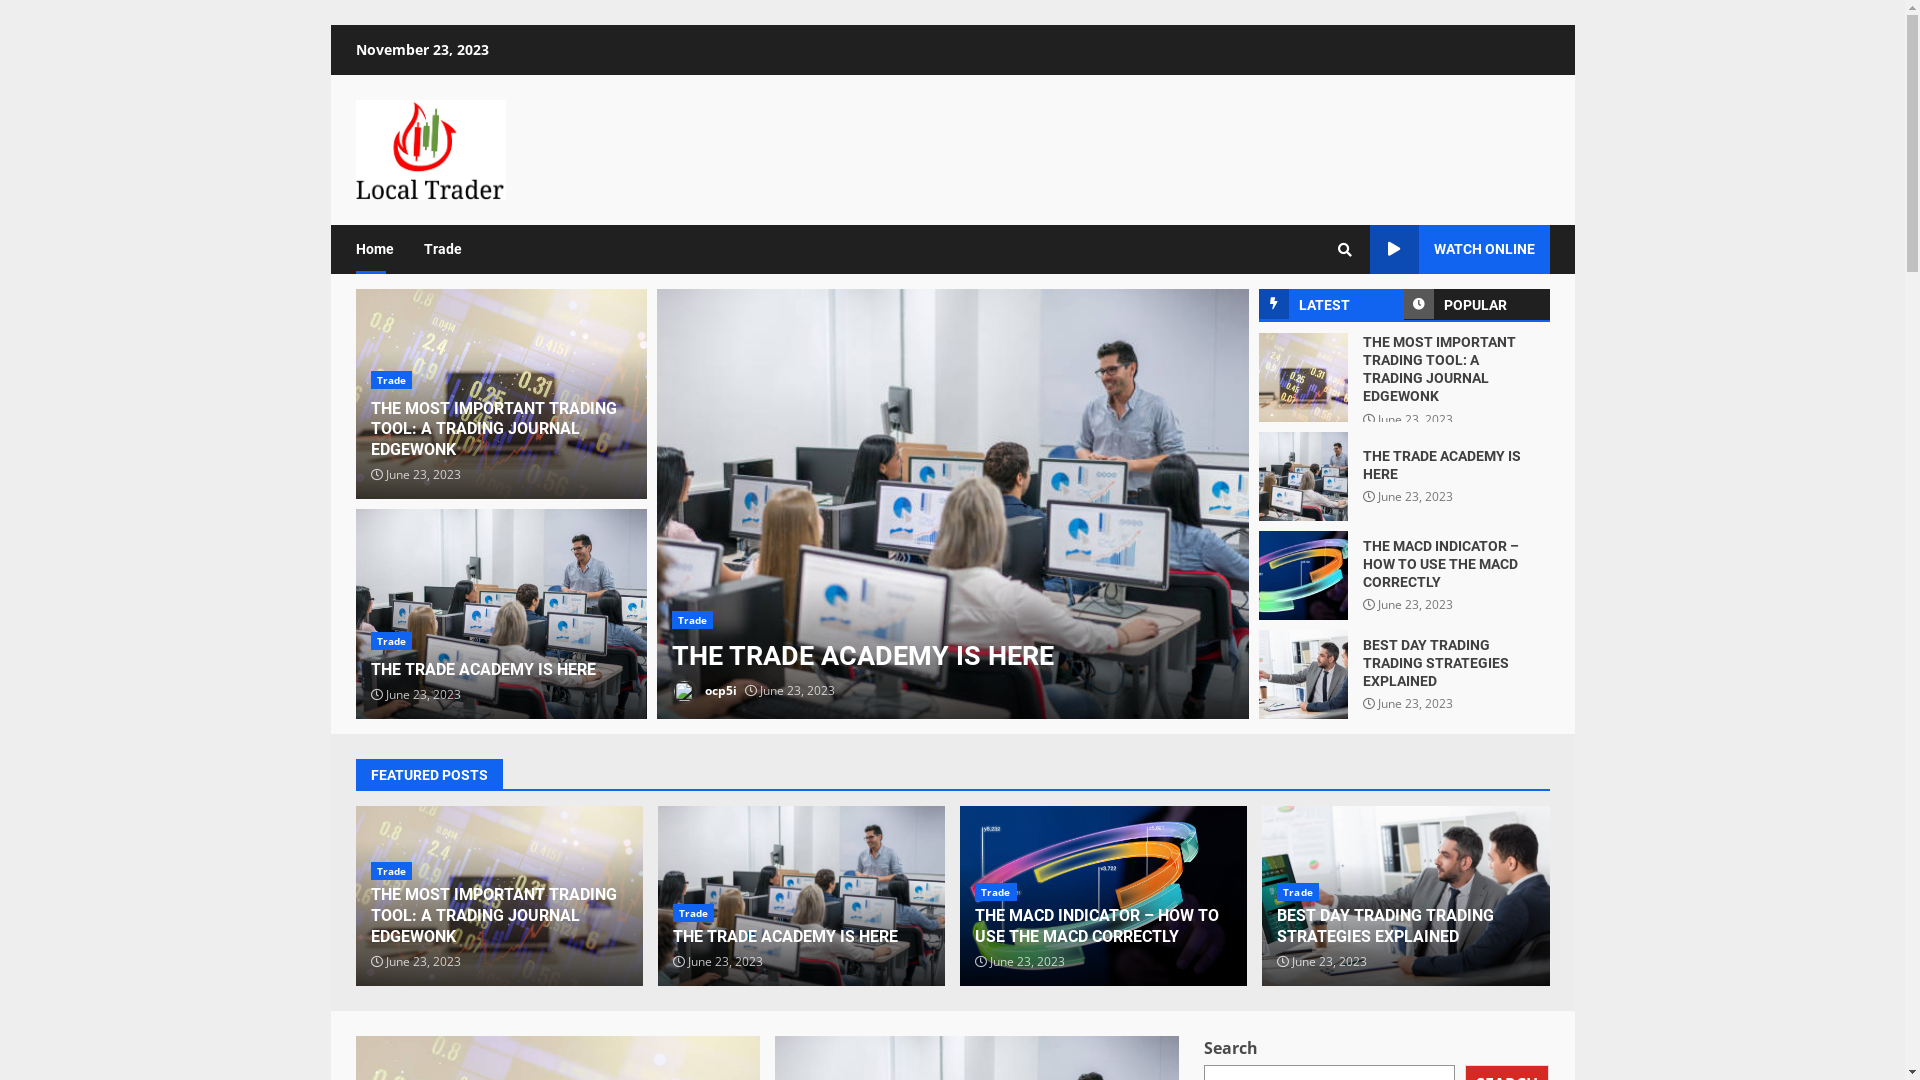 The height and width of the screenshot is (1080, 1920). What do you see at coordinates (1298, 892) in the screenshot?
I see `Trade` at bounding box center [1298, 892].